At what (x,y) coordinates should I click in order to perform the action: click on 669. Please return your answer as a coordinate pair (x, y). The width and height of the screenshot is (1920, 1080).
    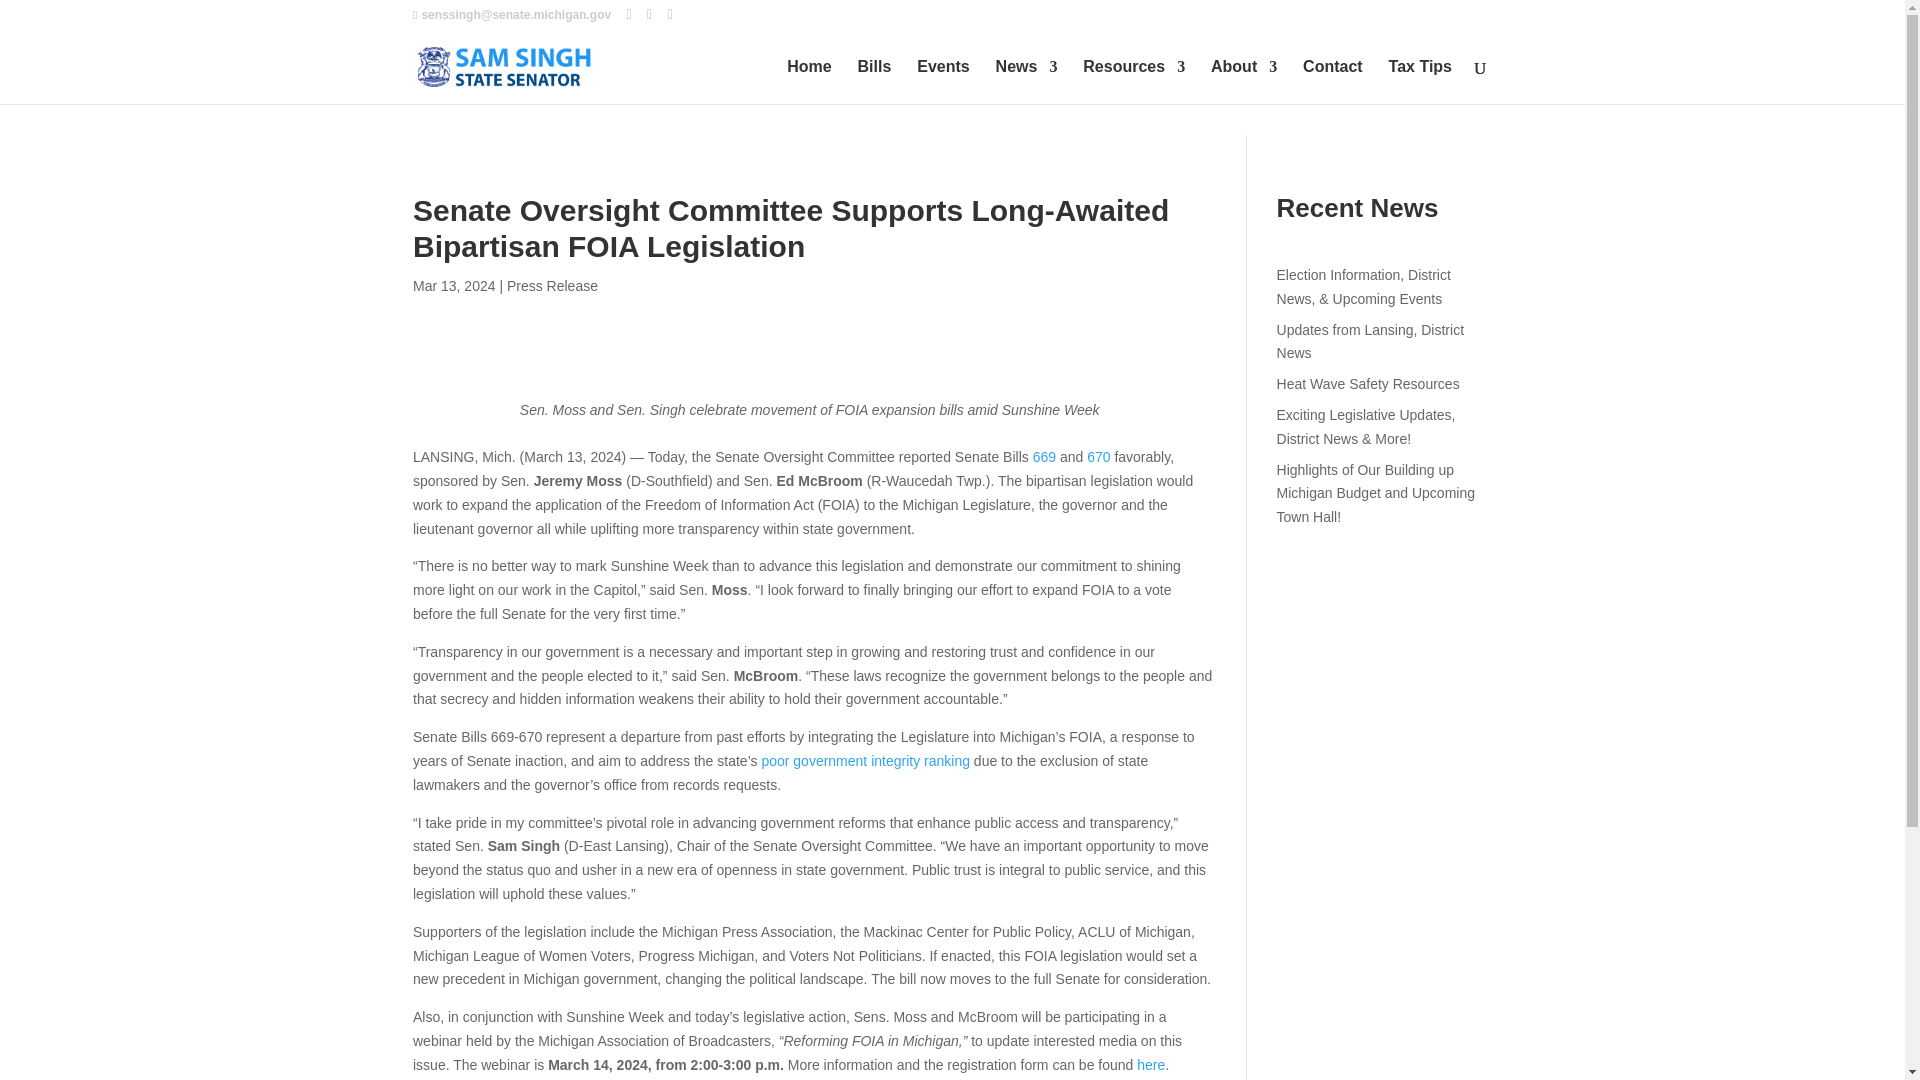
    Looking at the image, I should click on (1044, 457).